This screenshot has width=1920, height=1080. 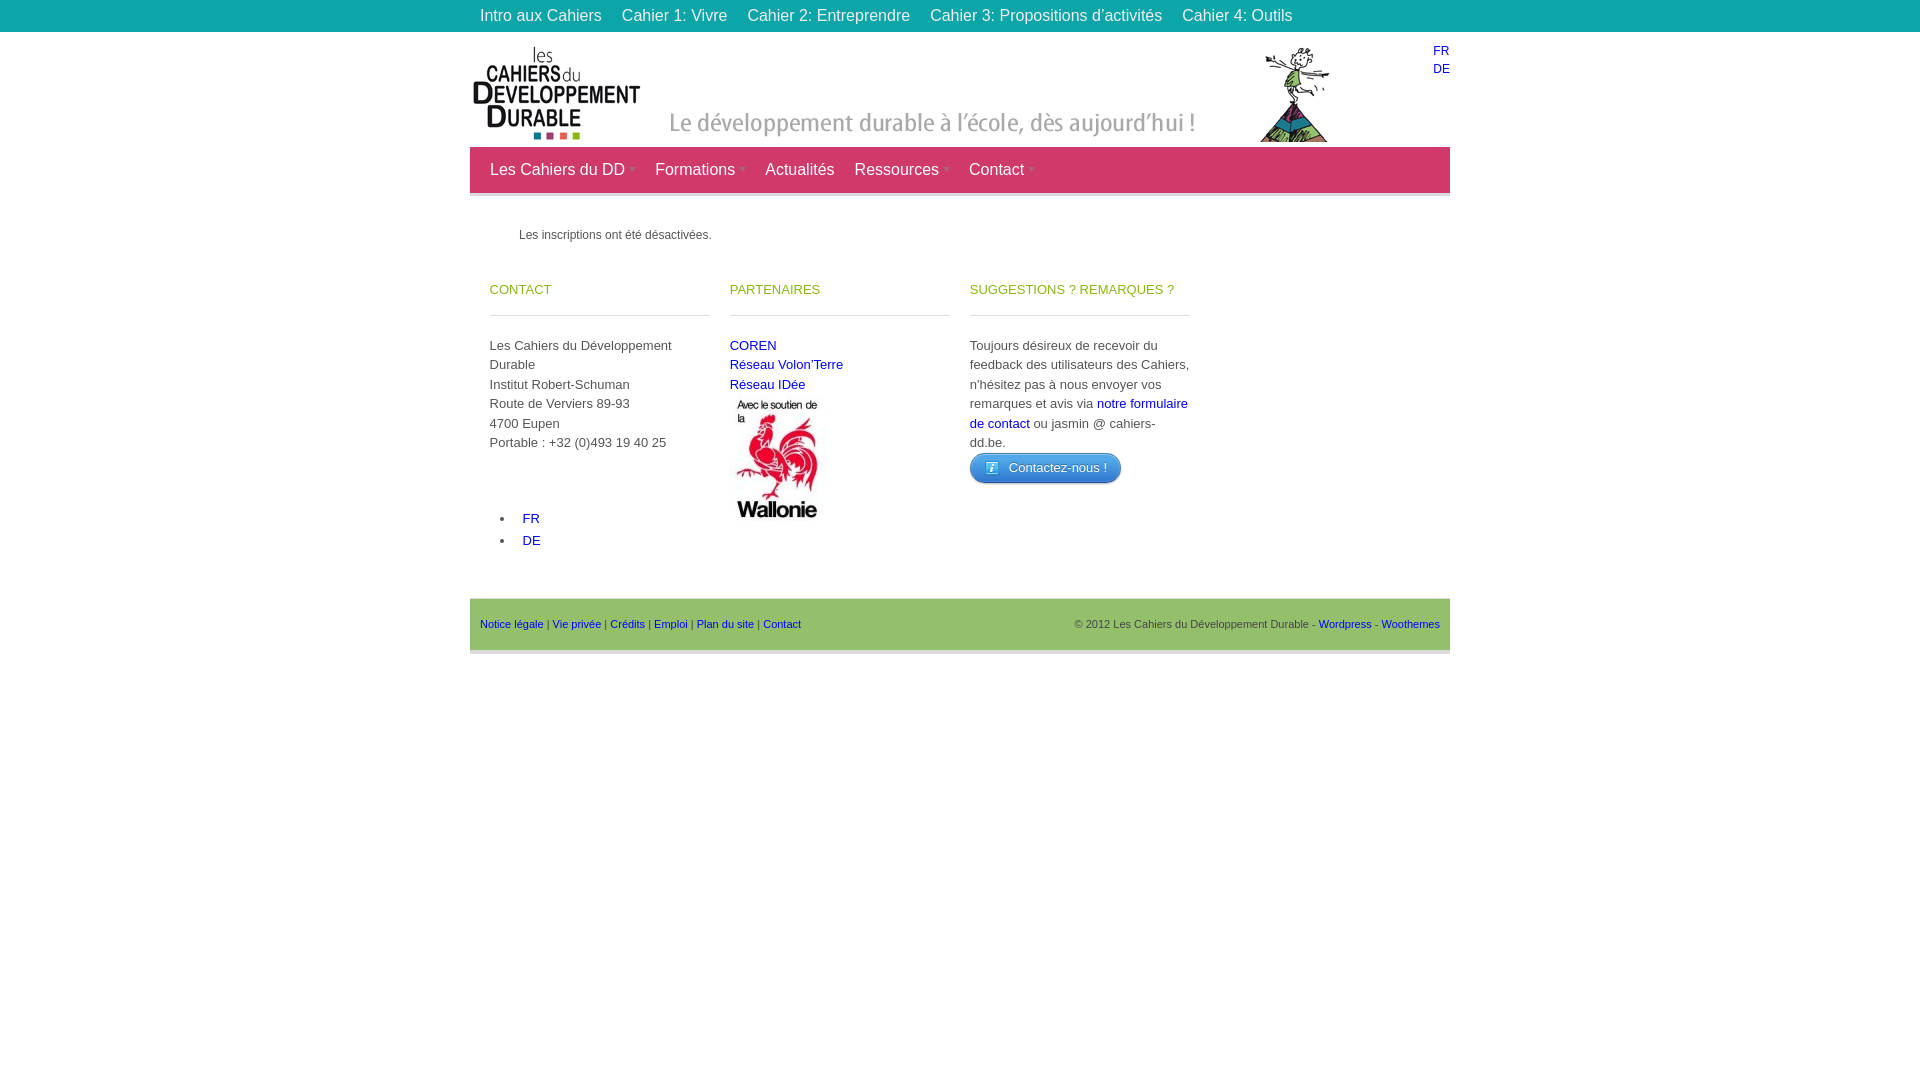 What do you see at coordinates (828, 16) in the screenshot?
I see `Cahier 2: Entreprendre` at bounding box center [828, 16].